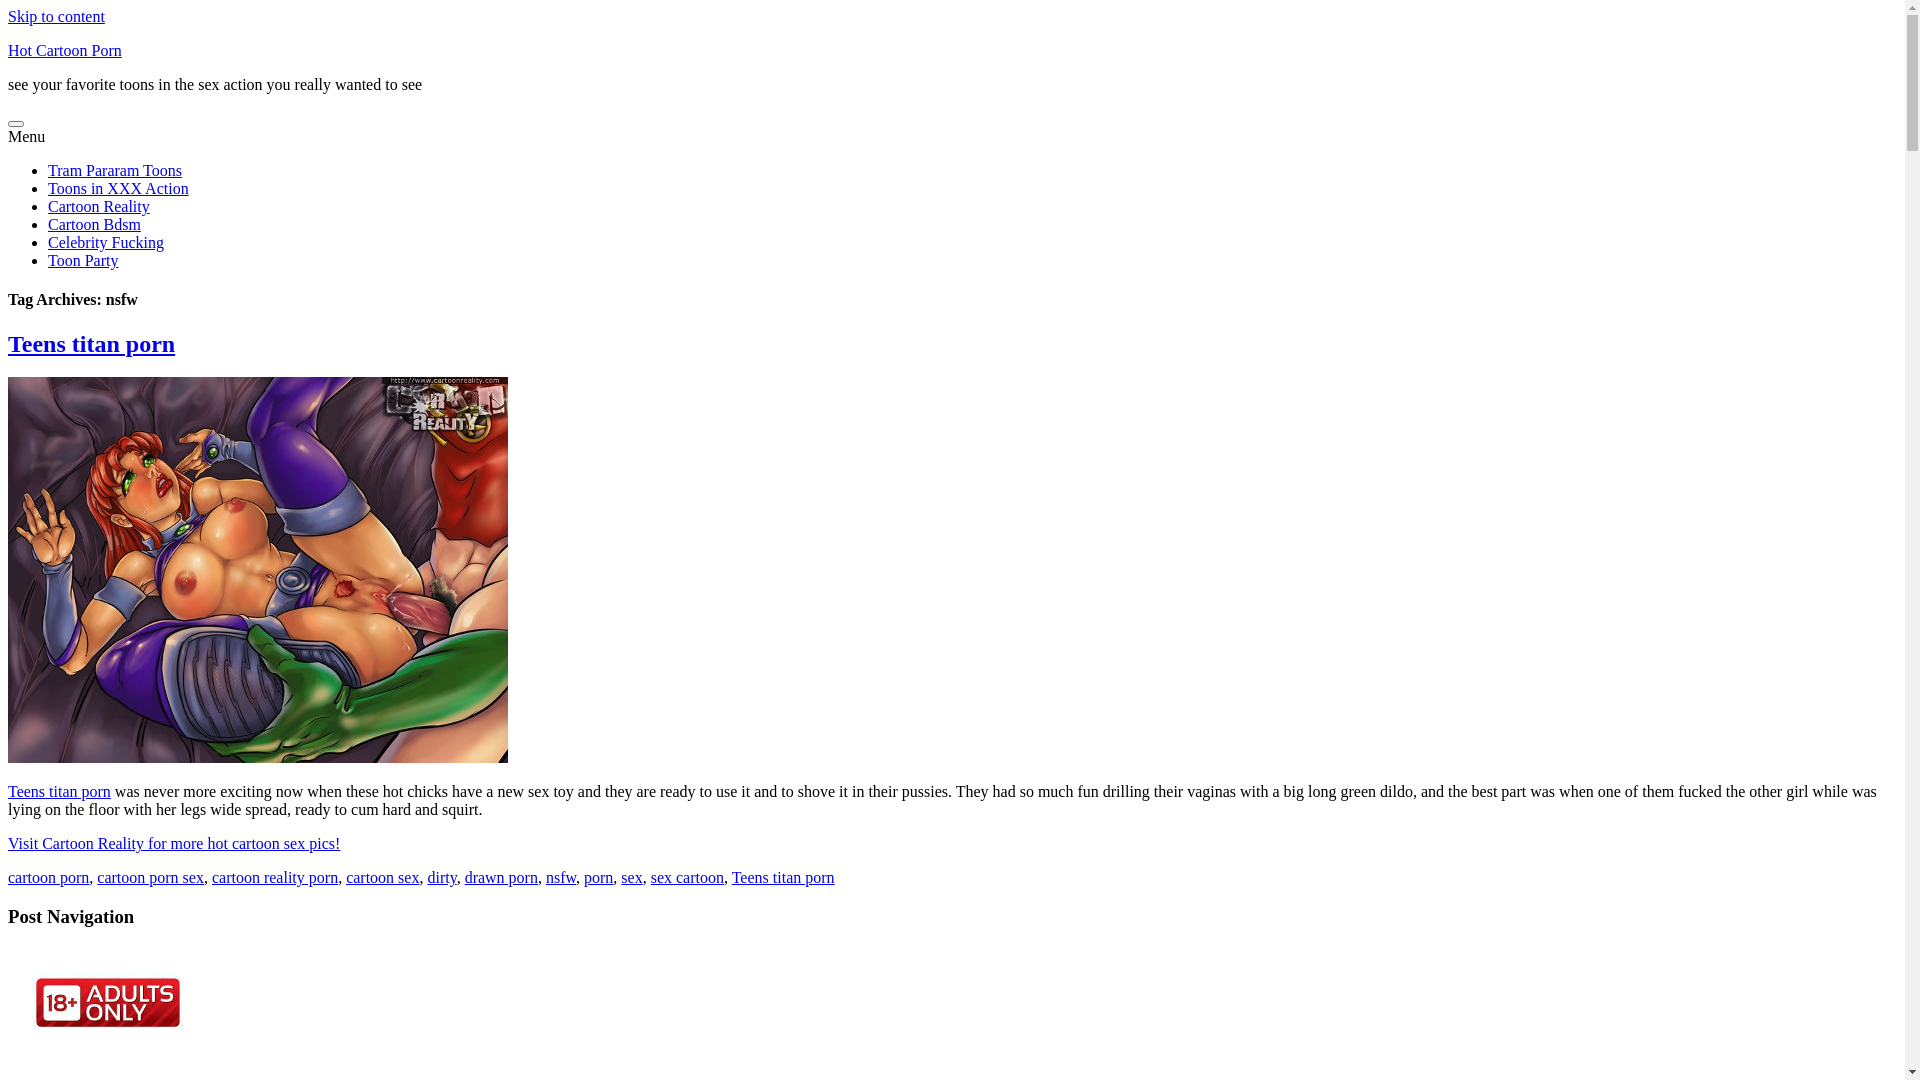 The image size is (1920, 1080). What do you see at coordinates (275, 878) in the screenshot?
I see `cartoon reality porn` at bounding box center [275, 878].